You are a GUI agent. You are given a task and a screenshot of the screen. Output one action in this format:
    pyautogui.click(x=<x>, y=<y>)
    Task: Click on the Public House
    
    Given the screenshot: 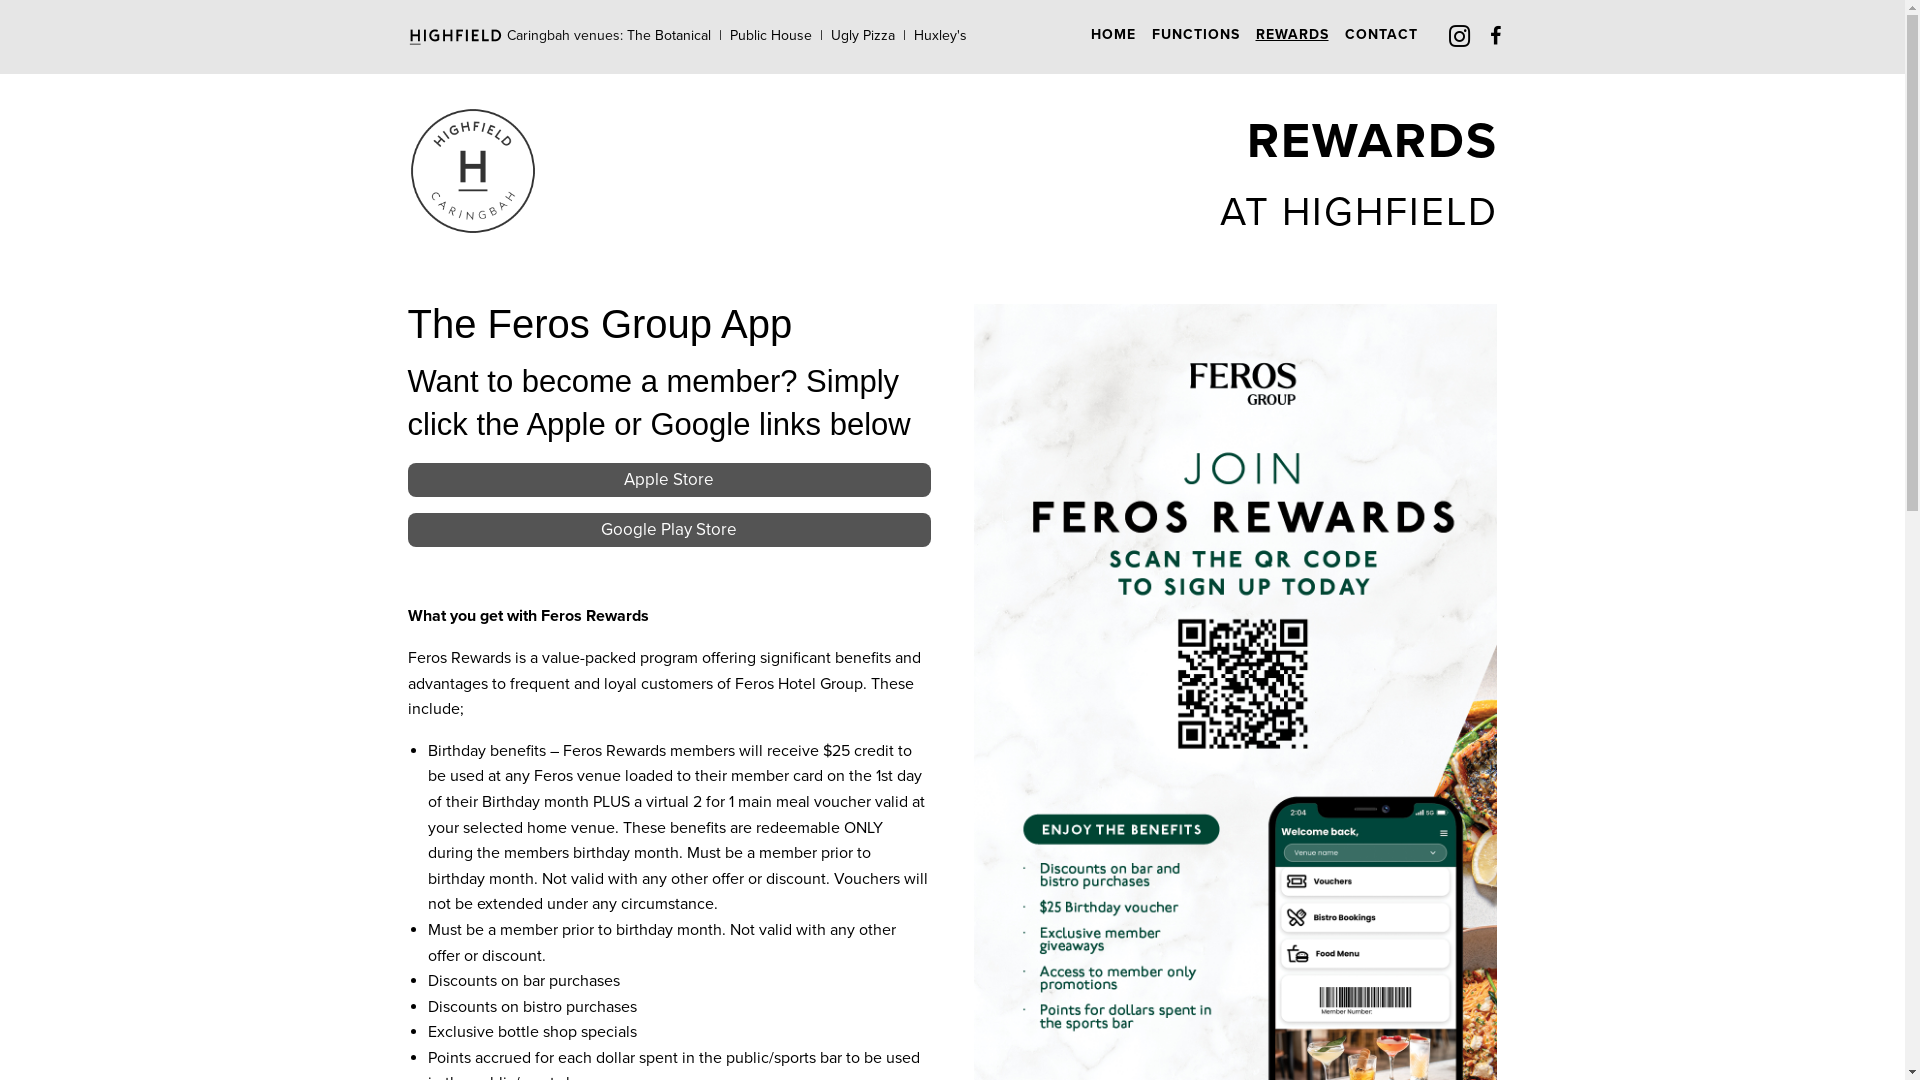 What is the action you would take?
    pyautogui.click(x=771, y=36)
    